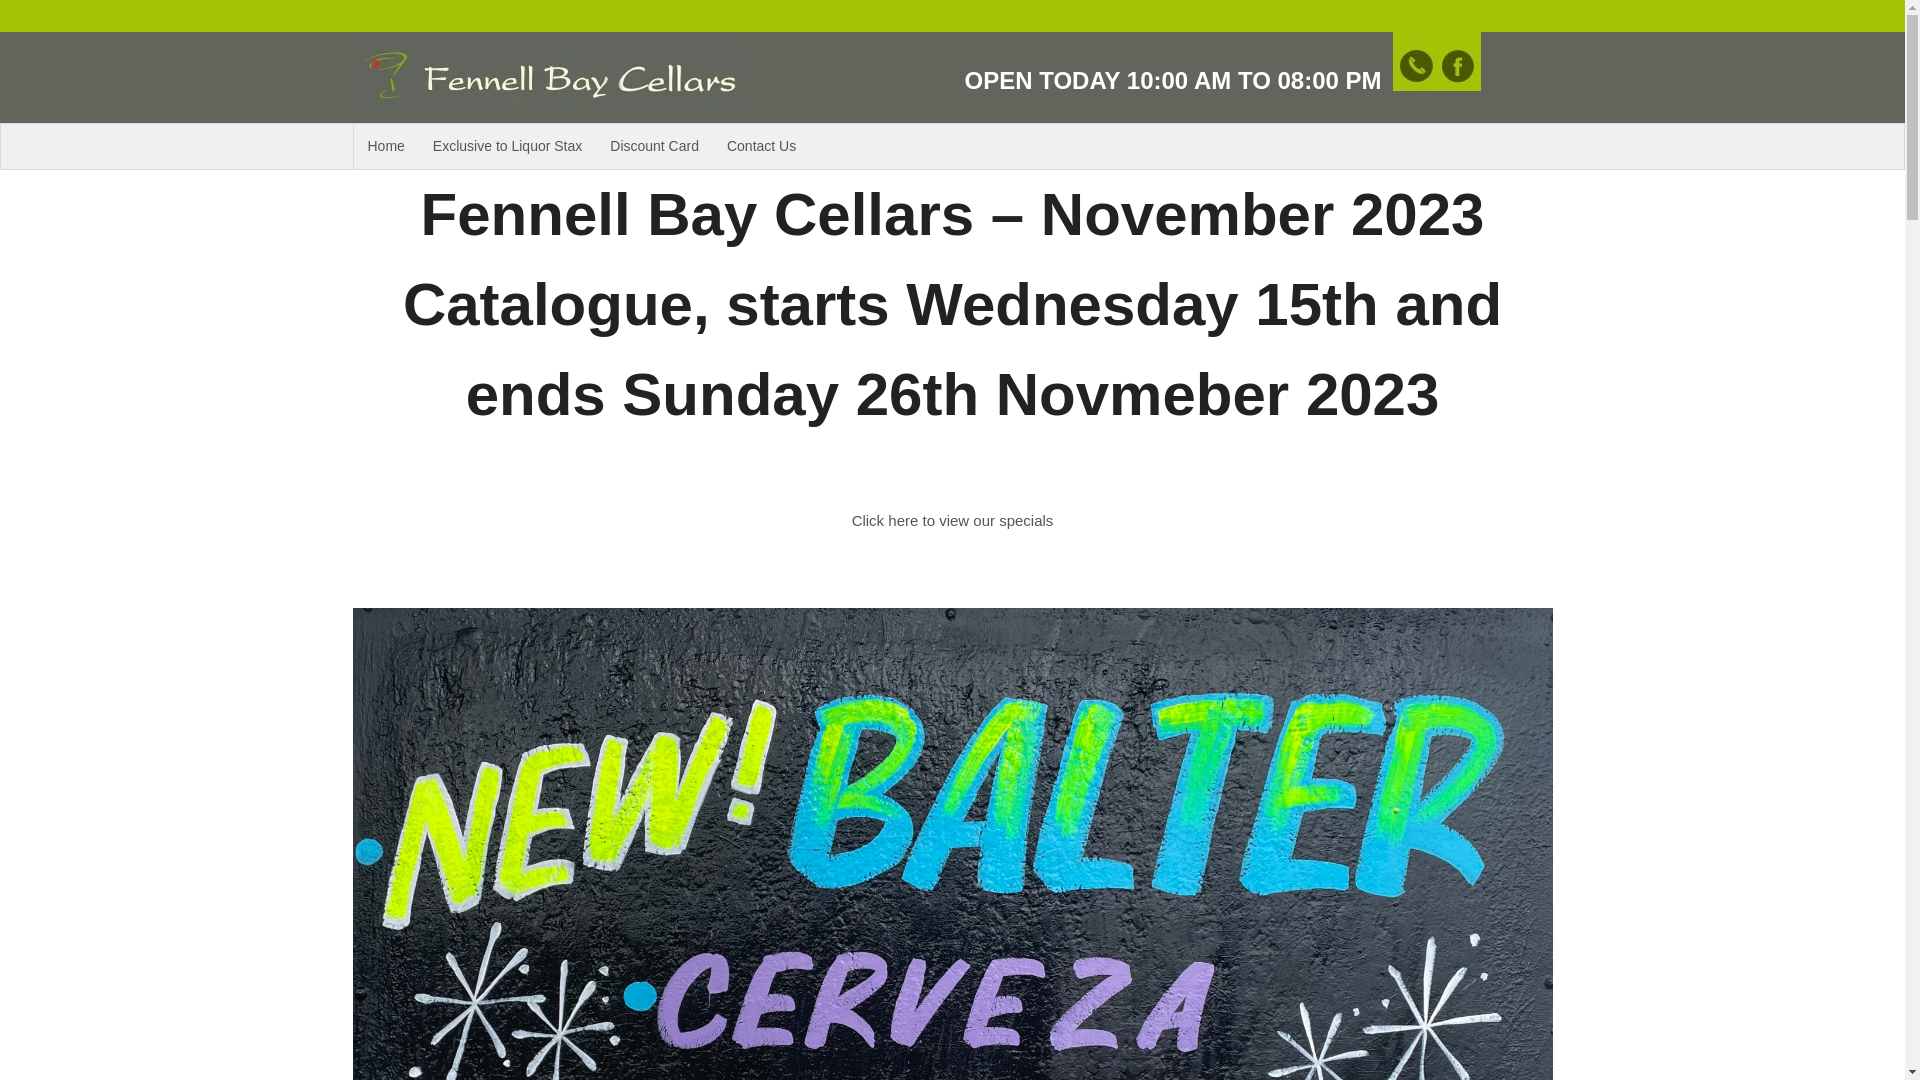  Describe the element at coordinates (386, 146) in the screenshot. I see `Home` at that location.